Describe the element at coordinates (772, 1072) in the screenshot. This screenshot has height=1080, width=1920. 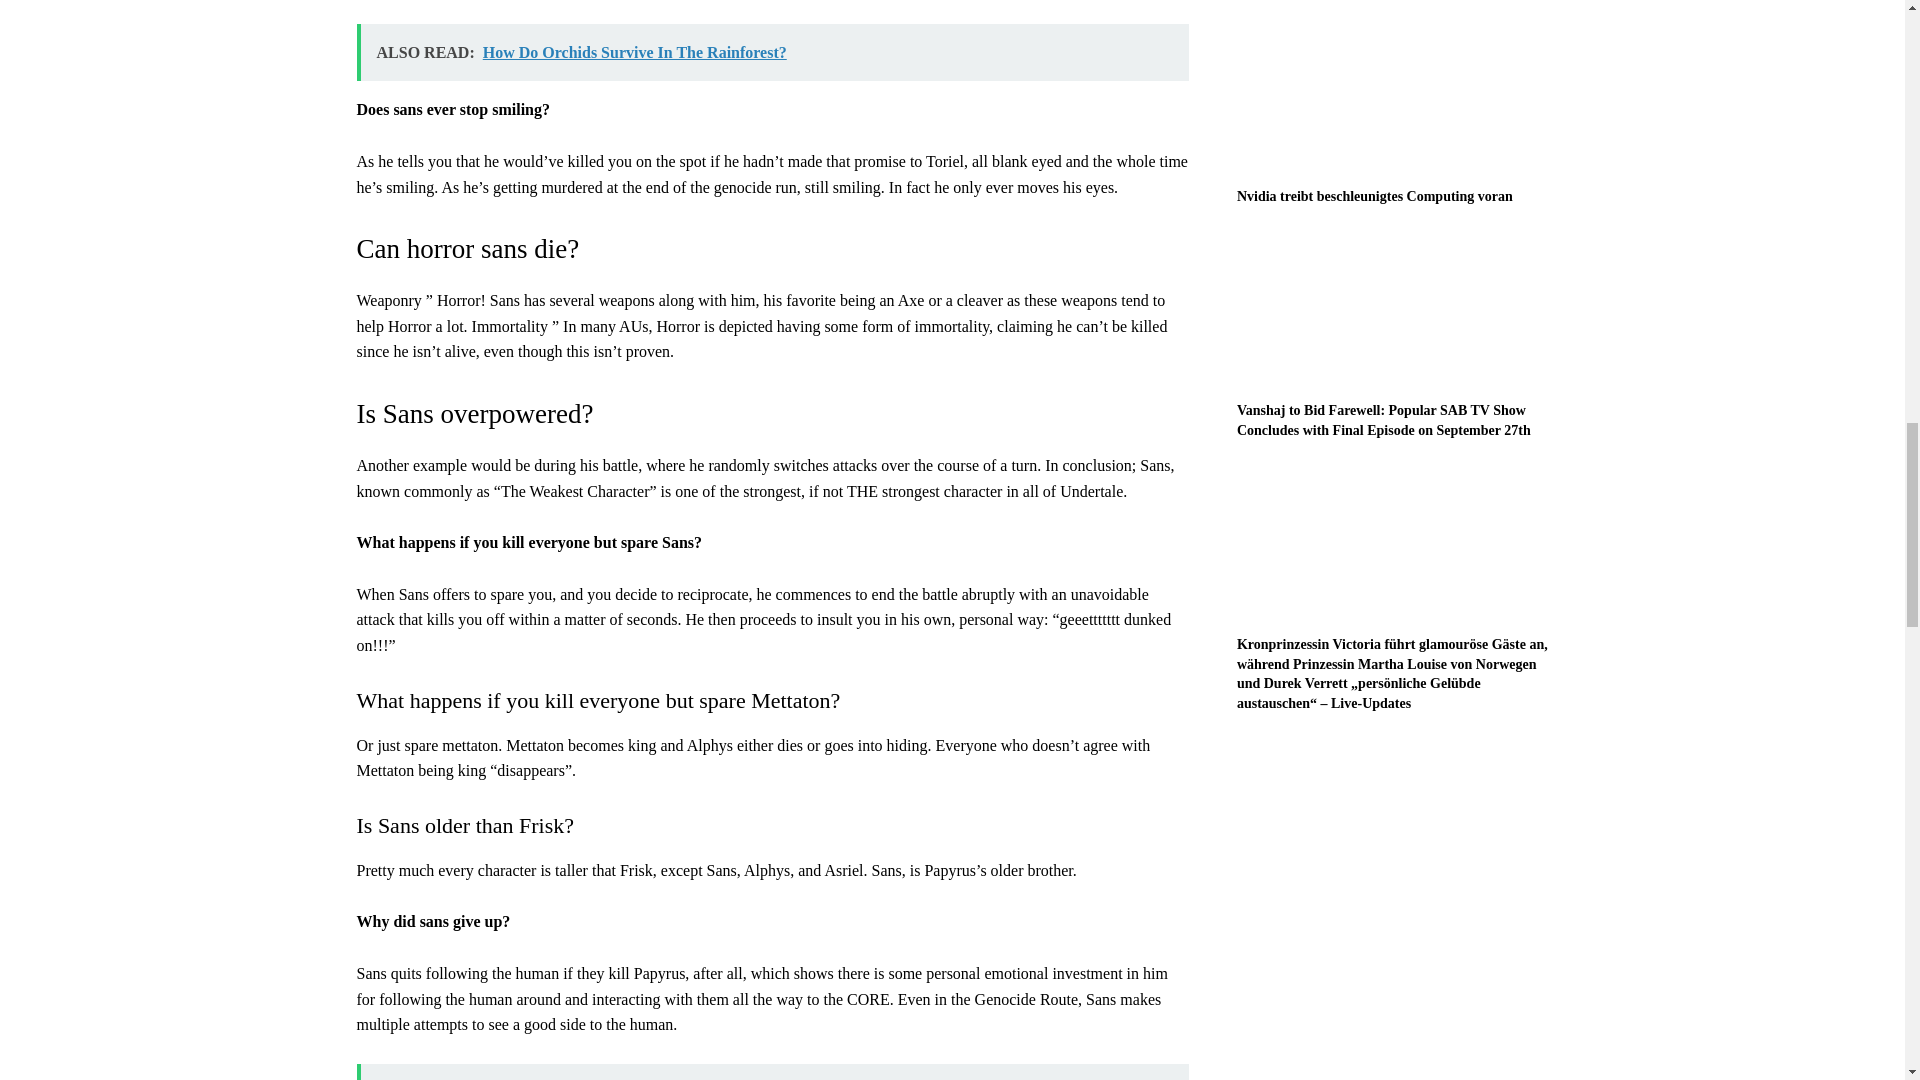
I see `ALSO READ:  Where To Find Quarried Stone?` at that location.